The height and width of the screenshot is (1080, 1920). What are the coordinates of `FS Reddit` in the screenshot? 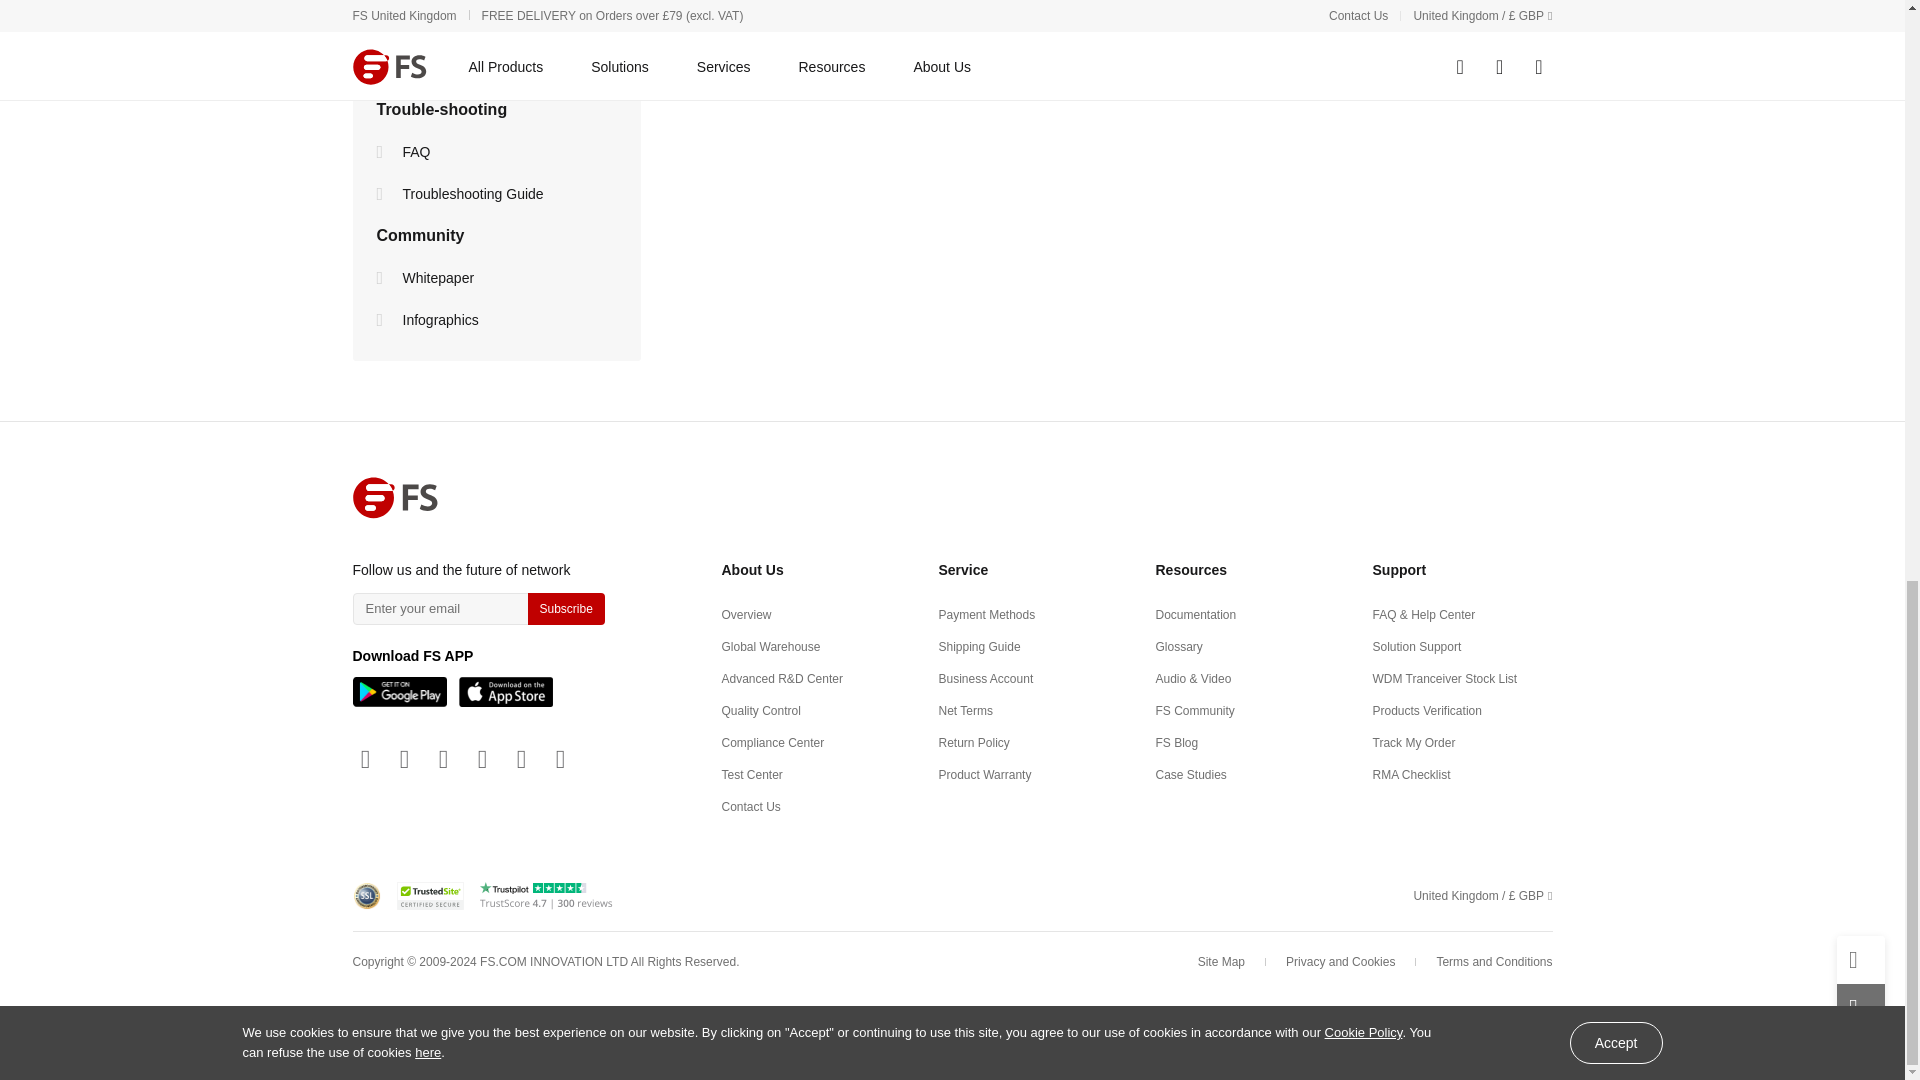 It's located at (560, 760).